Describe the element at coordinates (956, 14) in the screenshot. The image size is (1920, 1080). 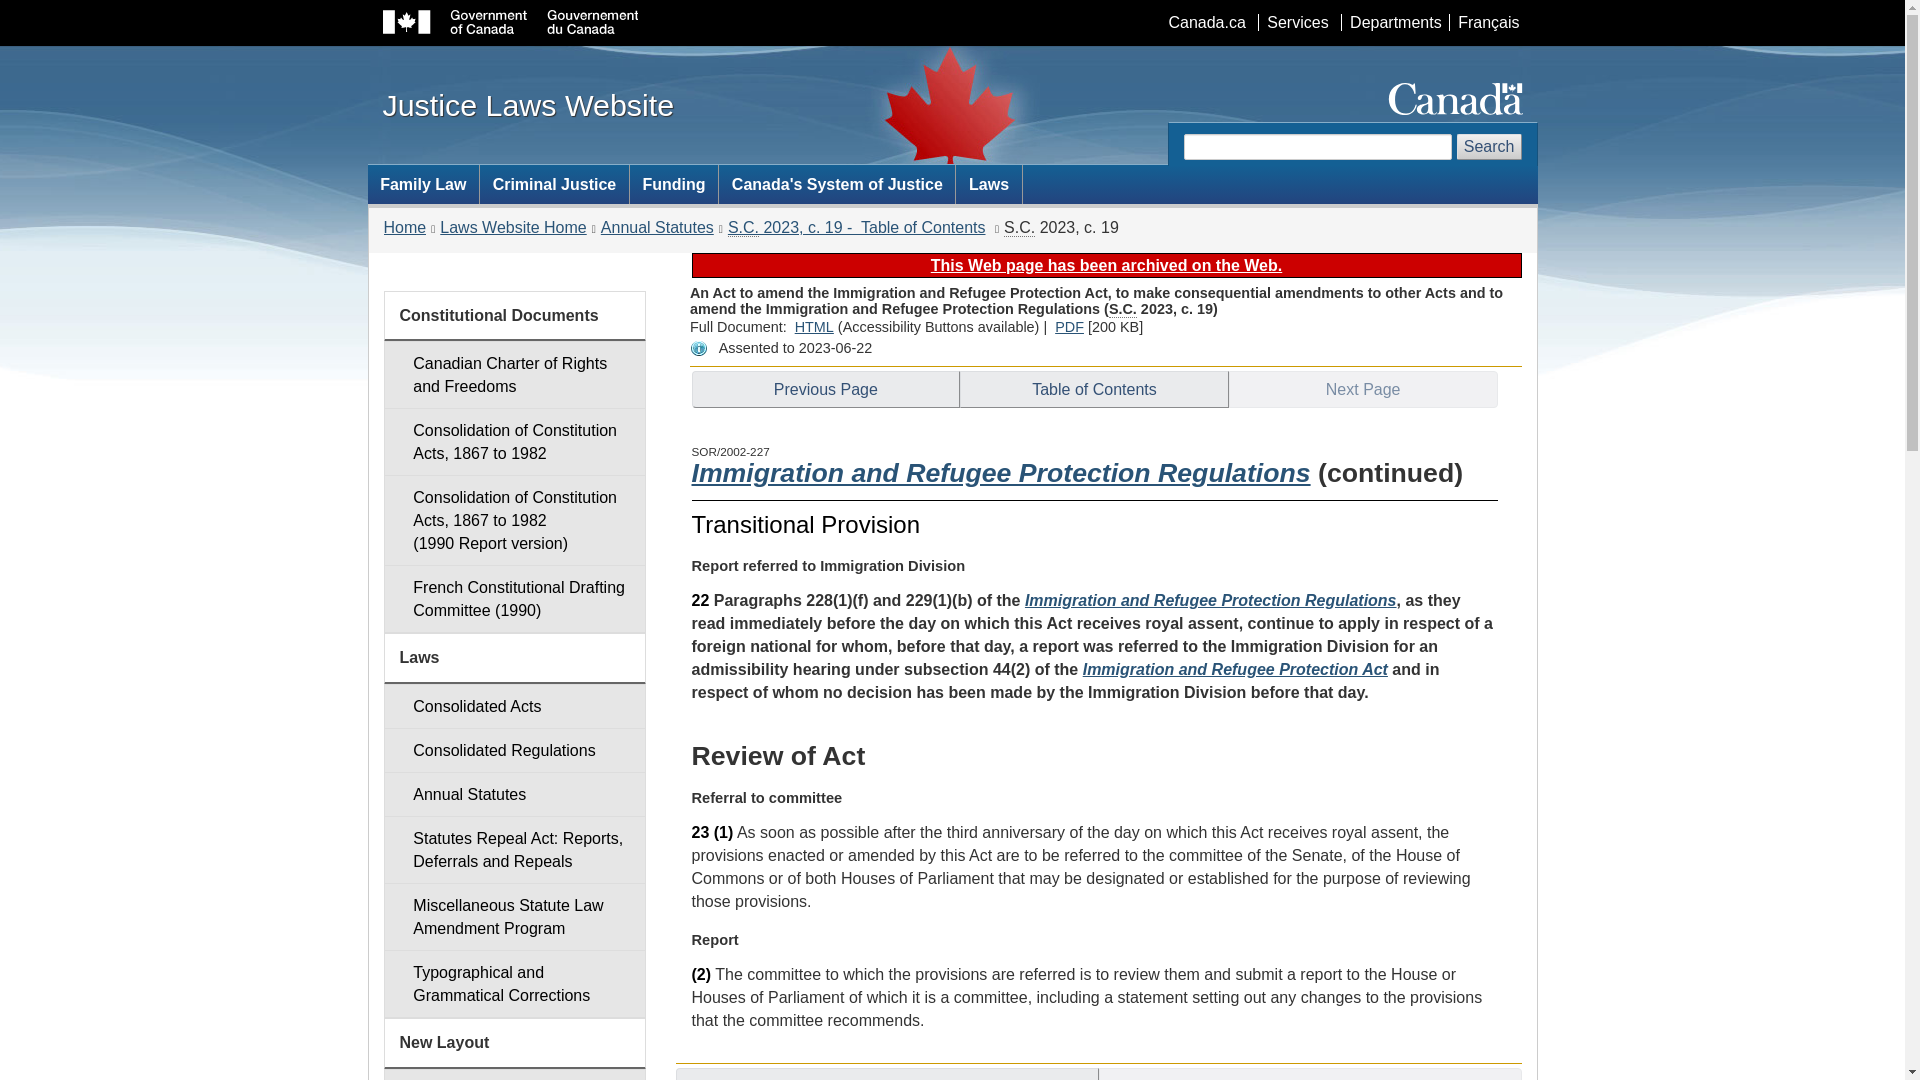
I see `Skip to main content` at that location.